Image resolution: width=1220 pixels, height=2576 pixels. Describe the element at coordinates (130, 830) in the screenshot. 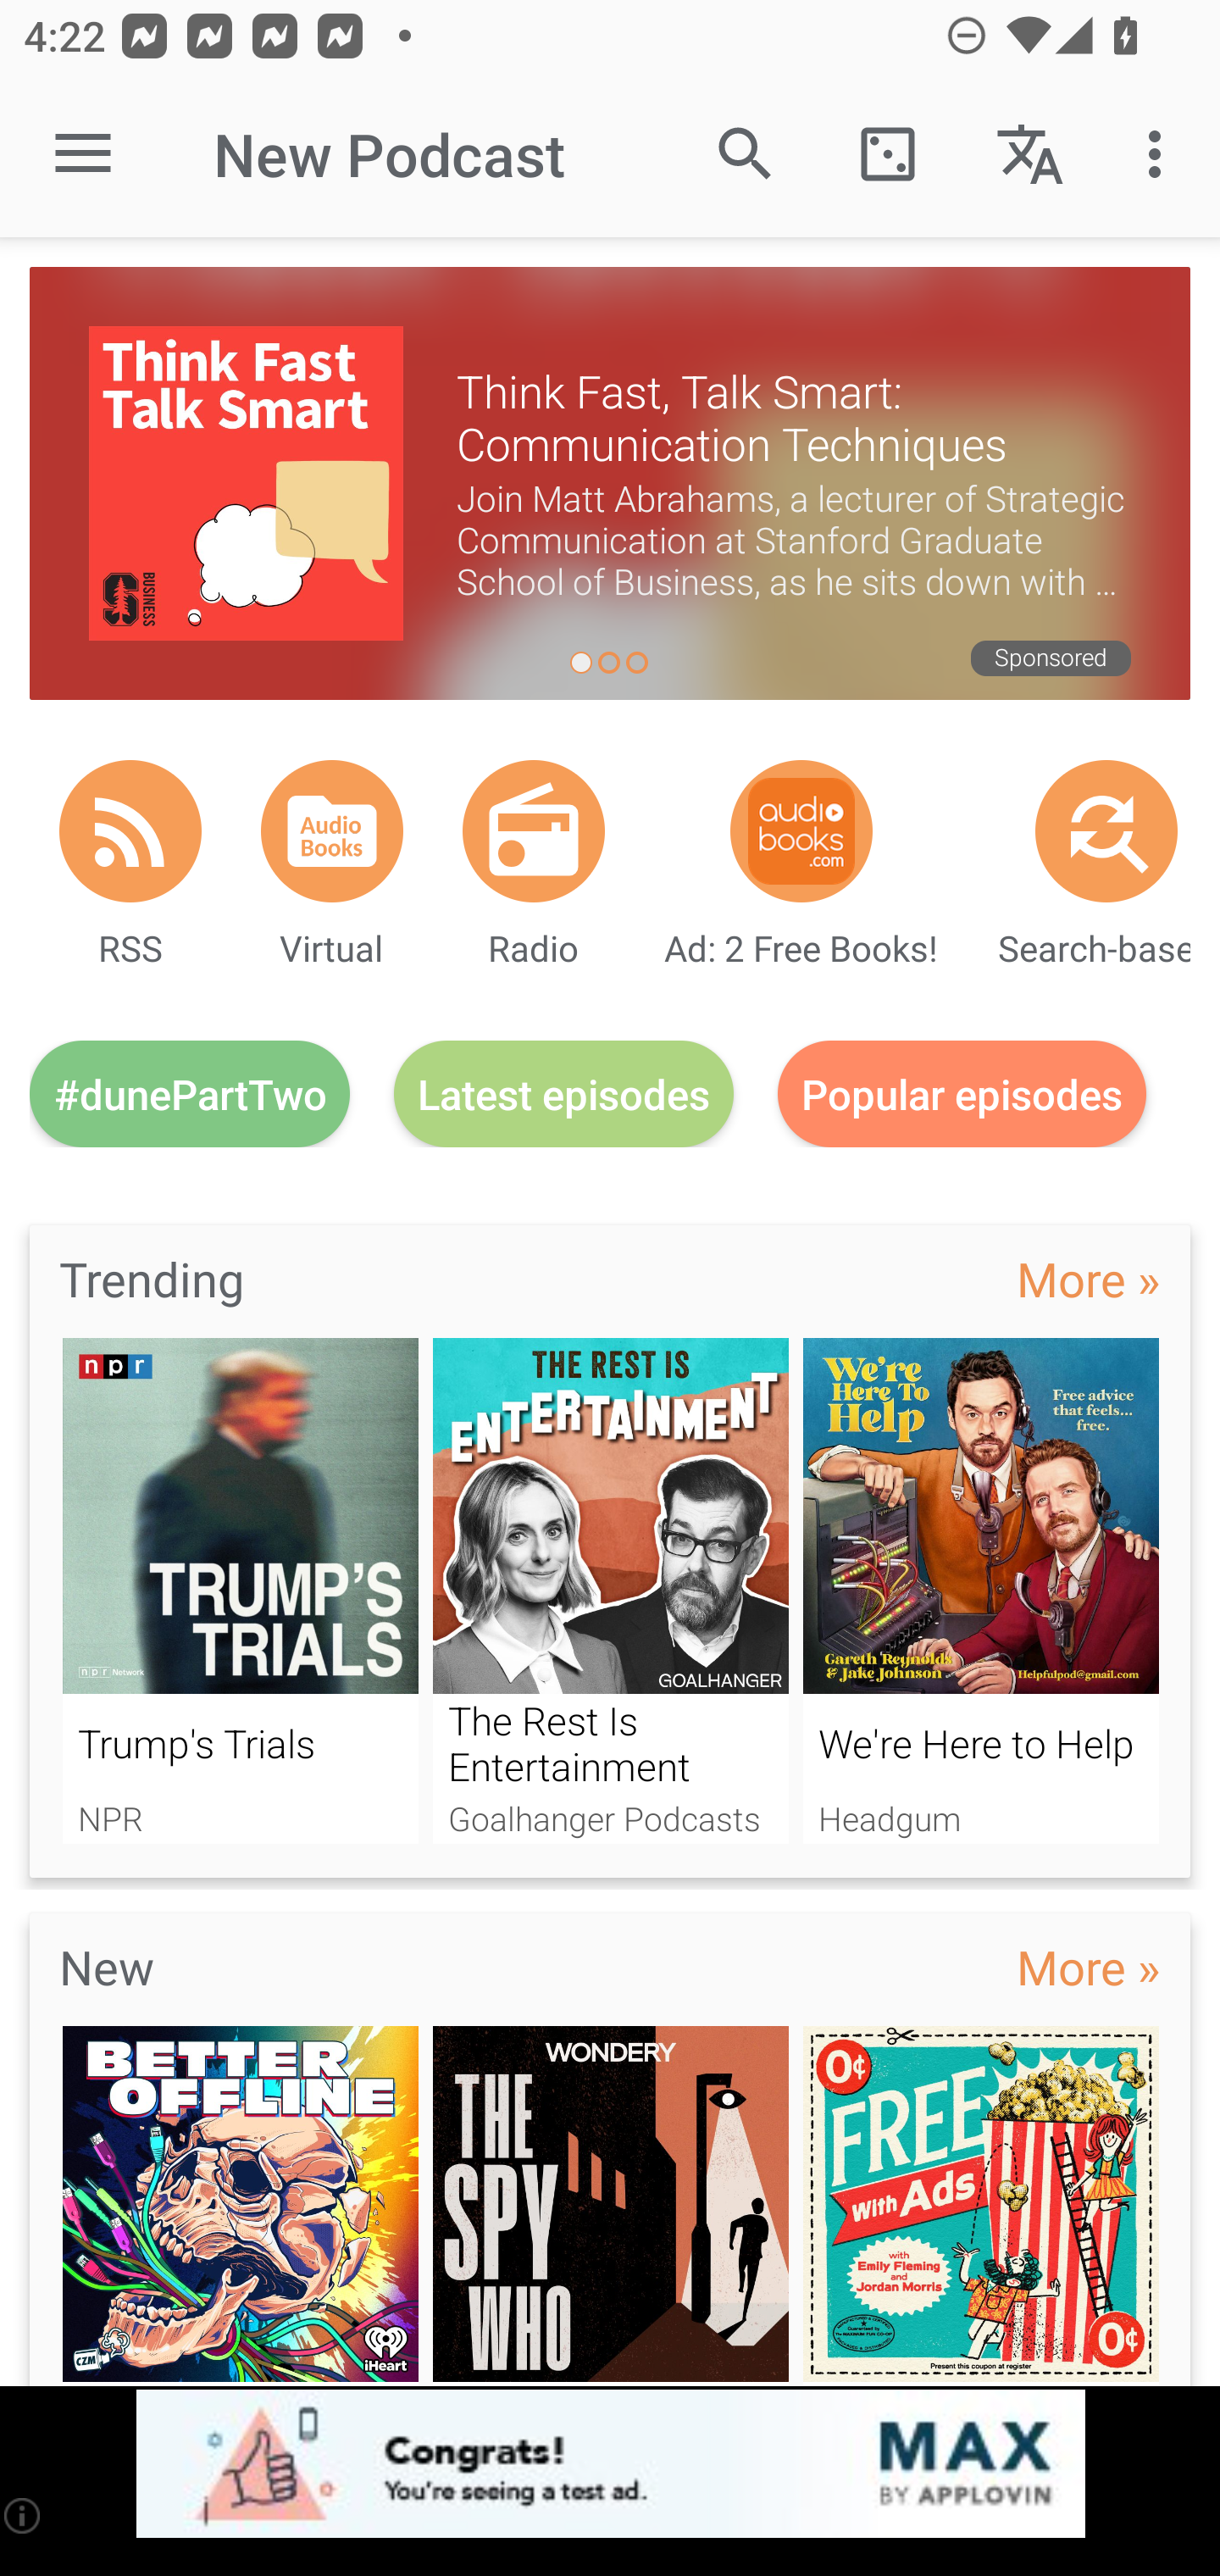

I see `RSS` at that location.